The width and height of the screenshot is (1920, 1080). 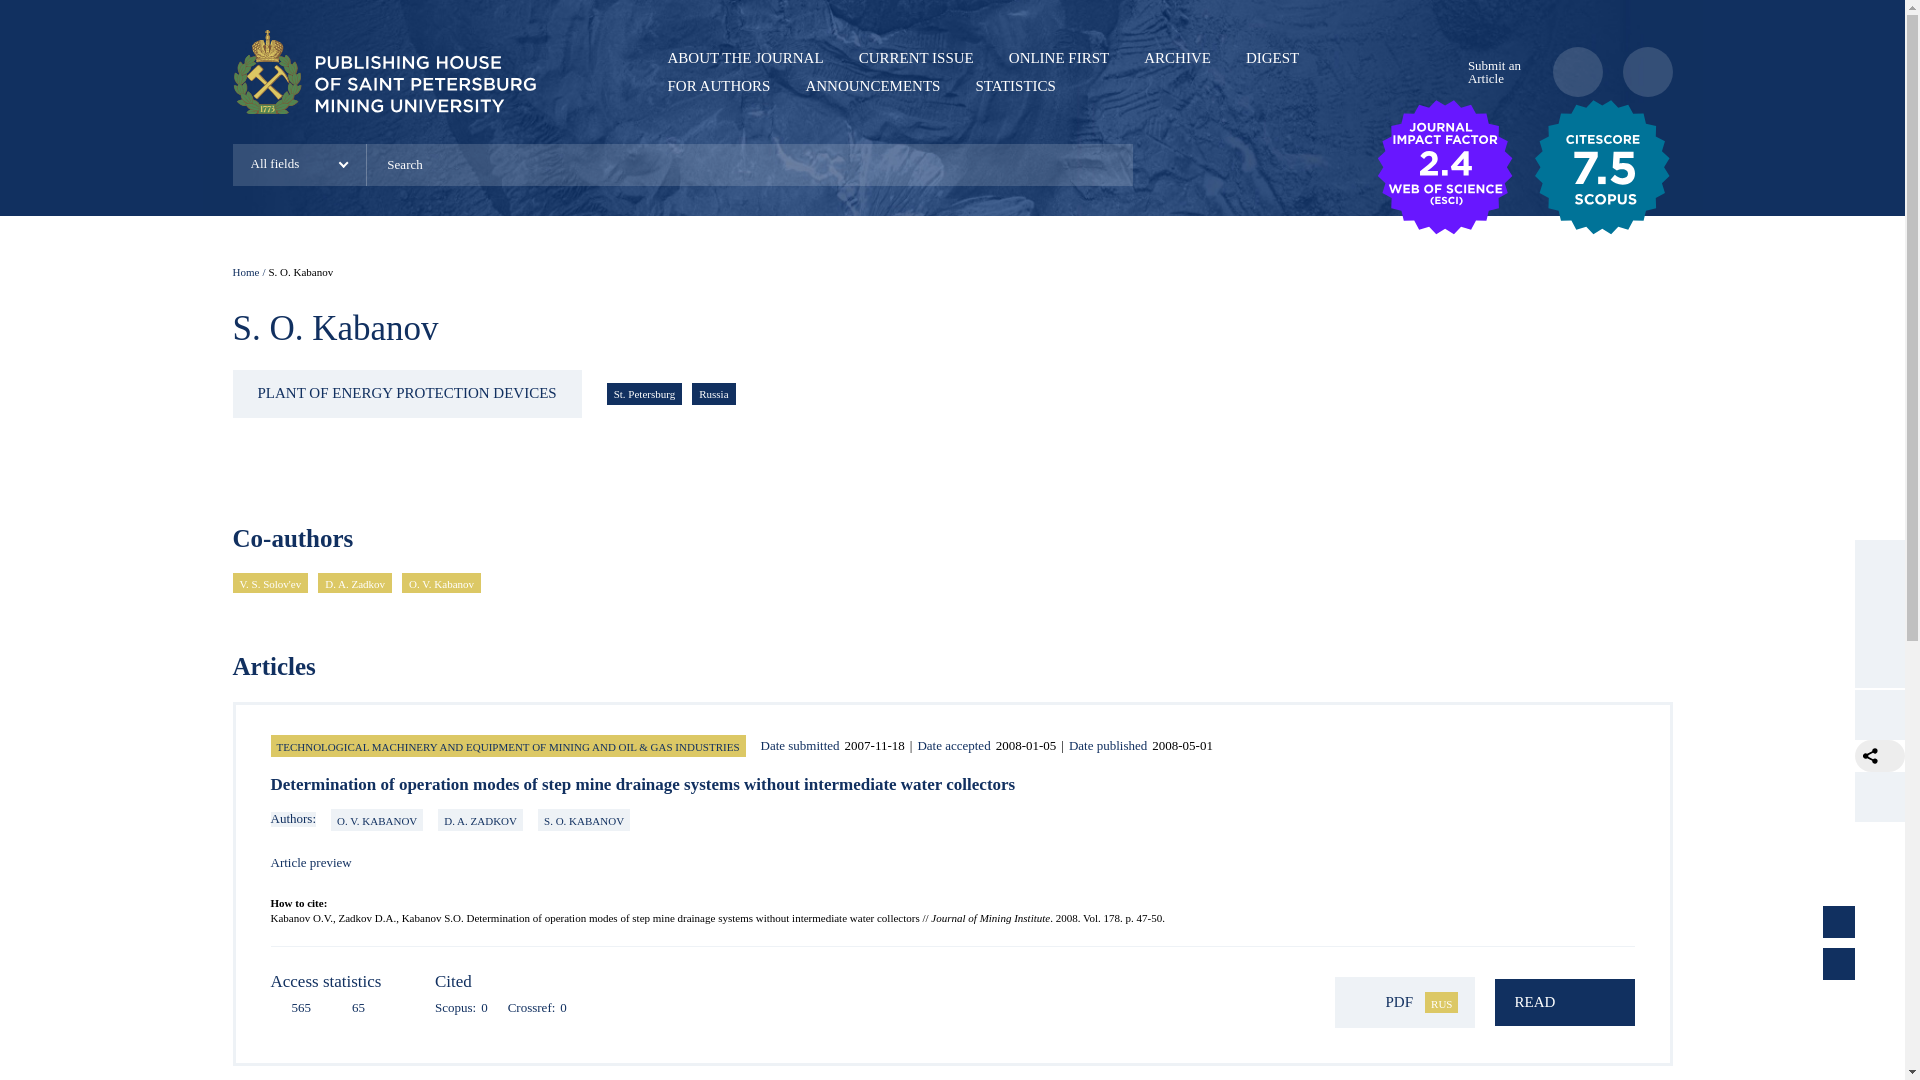 I want to click on FOR AUTHORS, so click(x=720, y=85).